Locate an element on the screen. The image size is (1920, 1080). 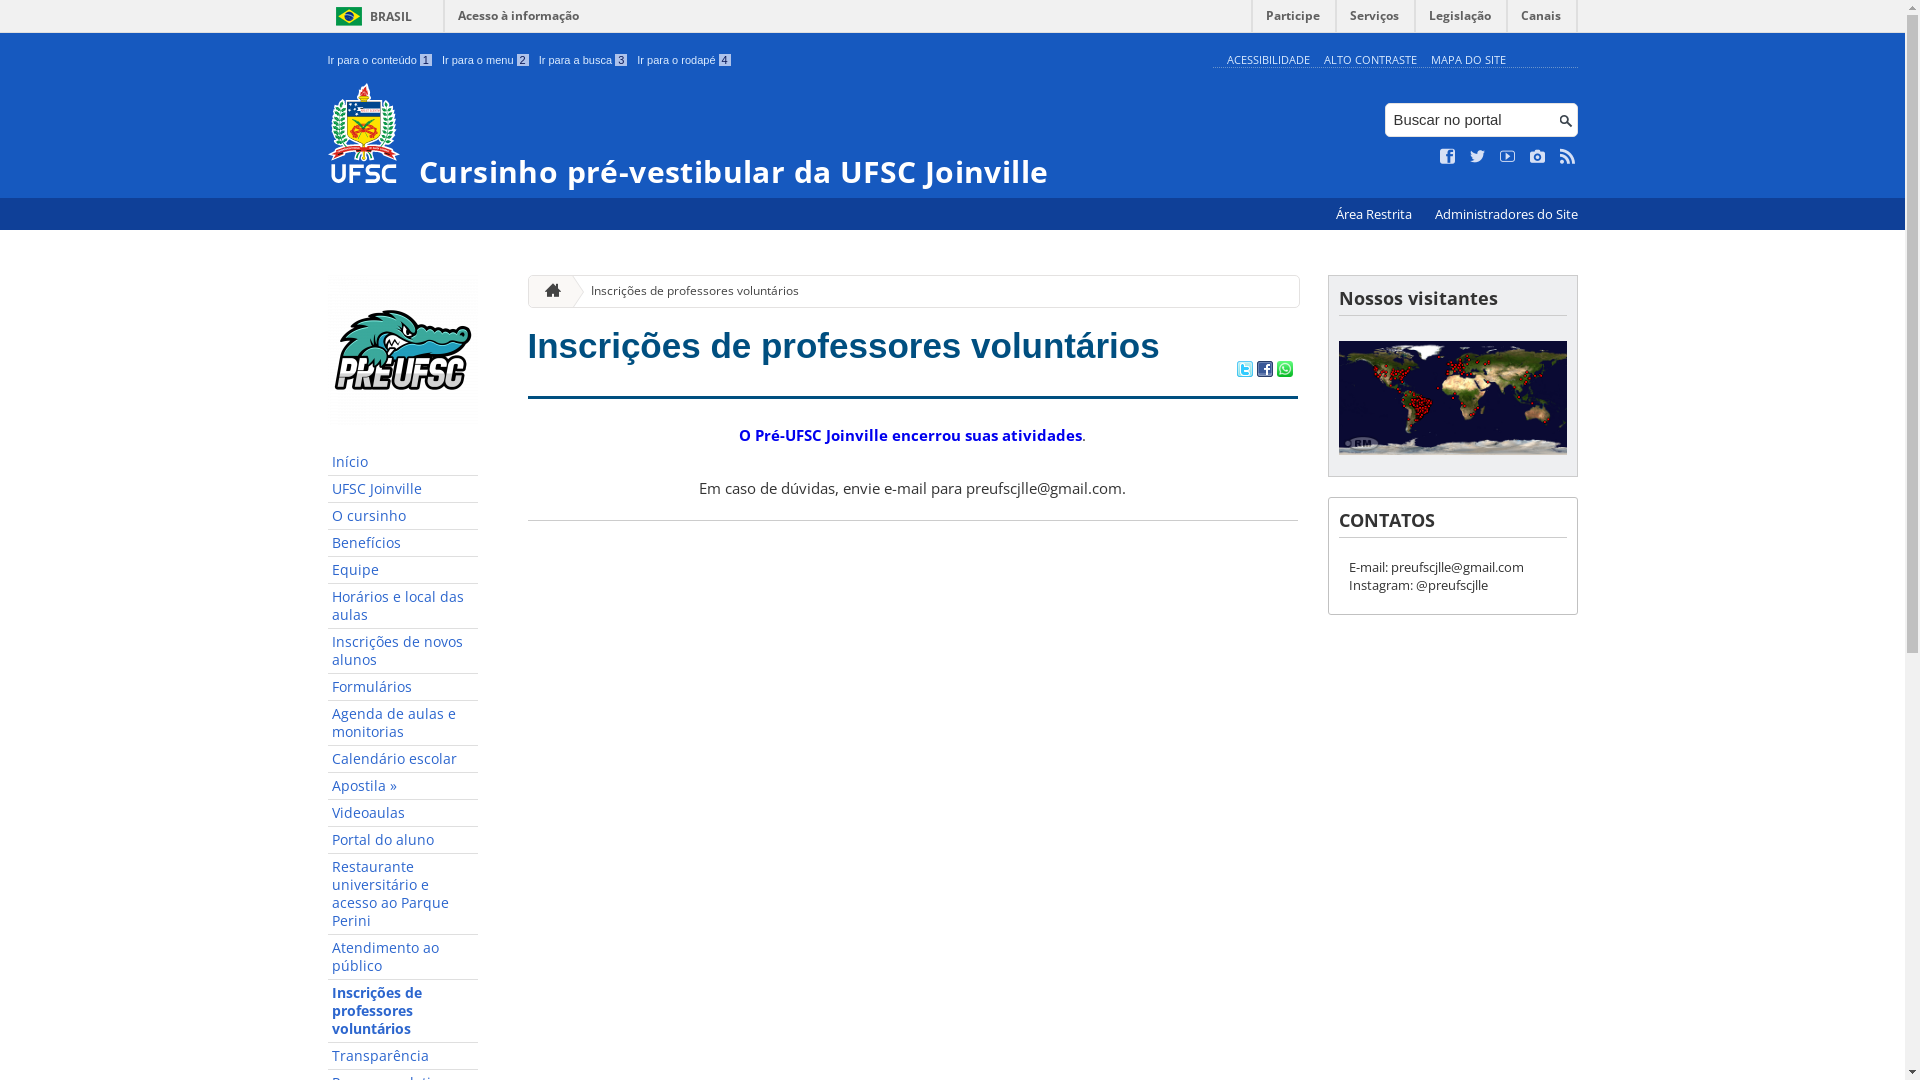
Portal do aluno is located at coordinates (403, 840).